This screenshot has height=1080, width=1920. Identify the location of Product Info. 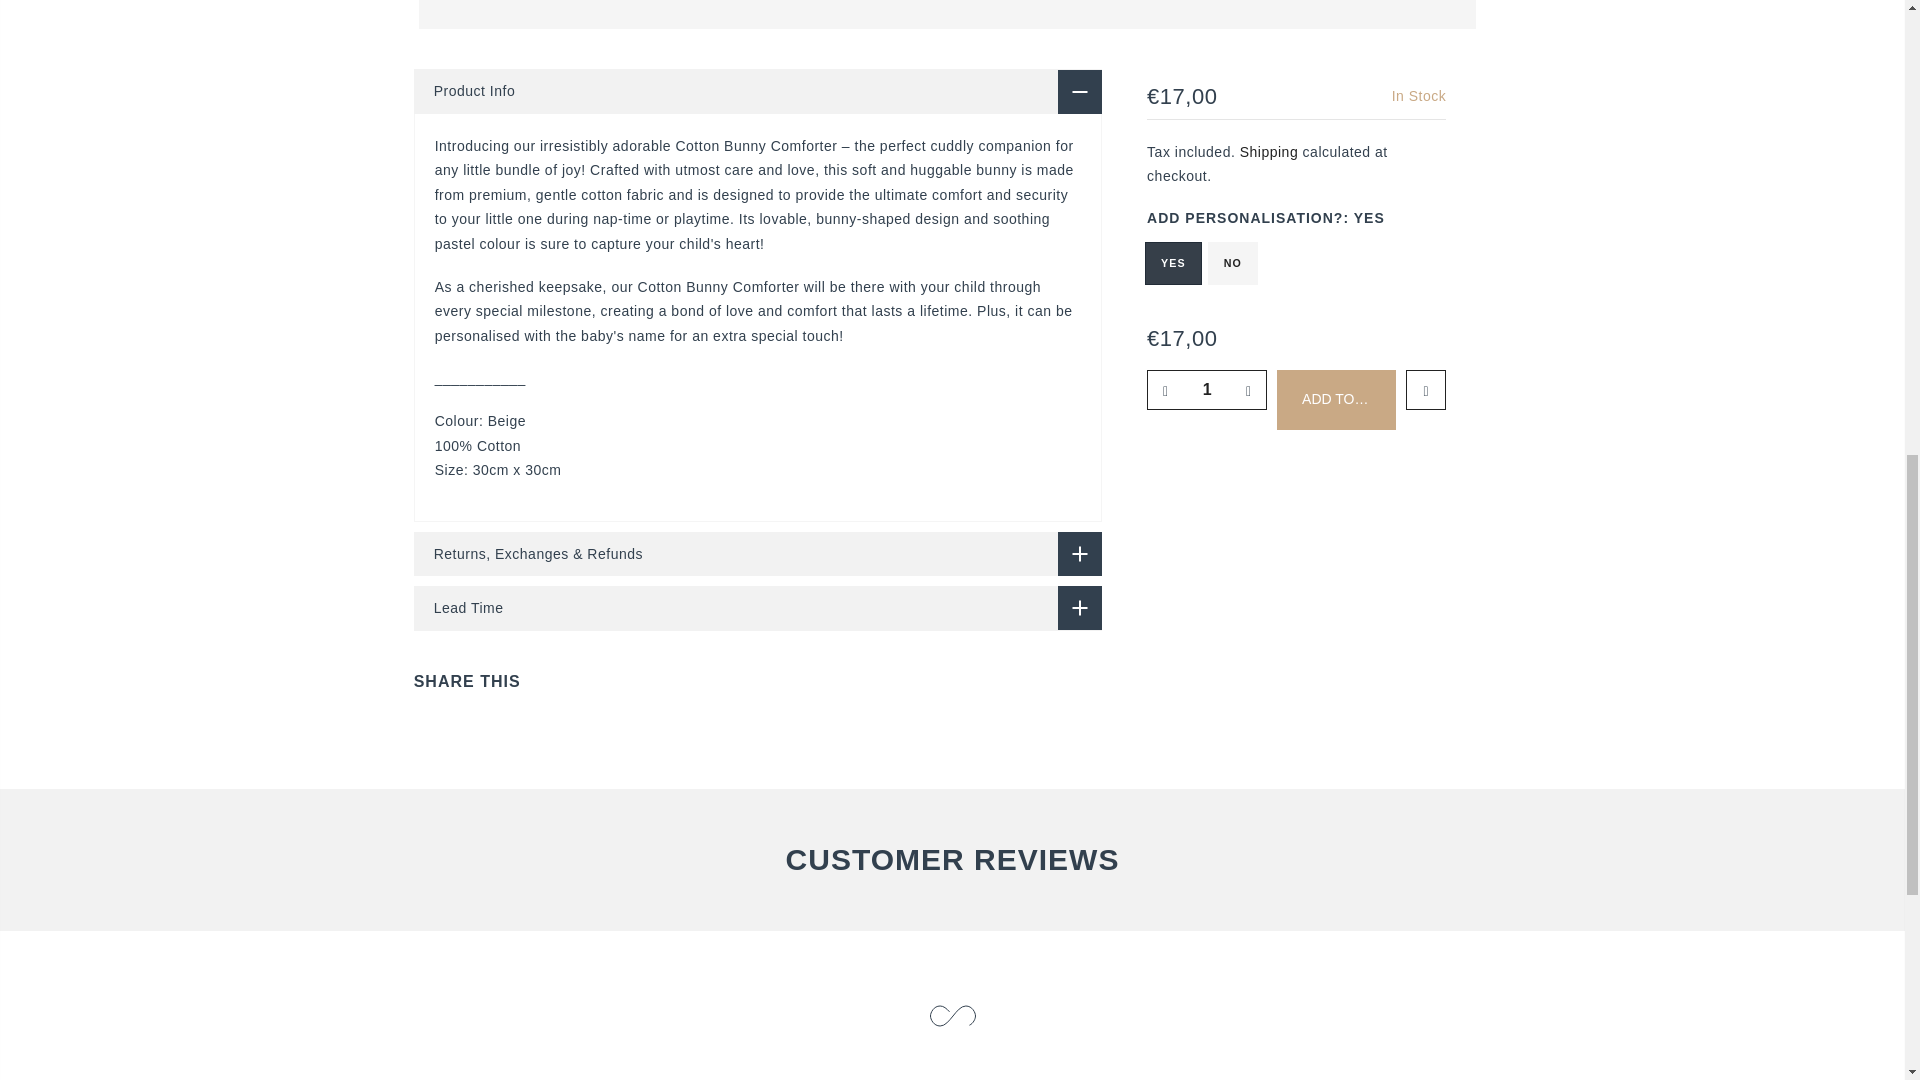
(758, 92).